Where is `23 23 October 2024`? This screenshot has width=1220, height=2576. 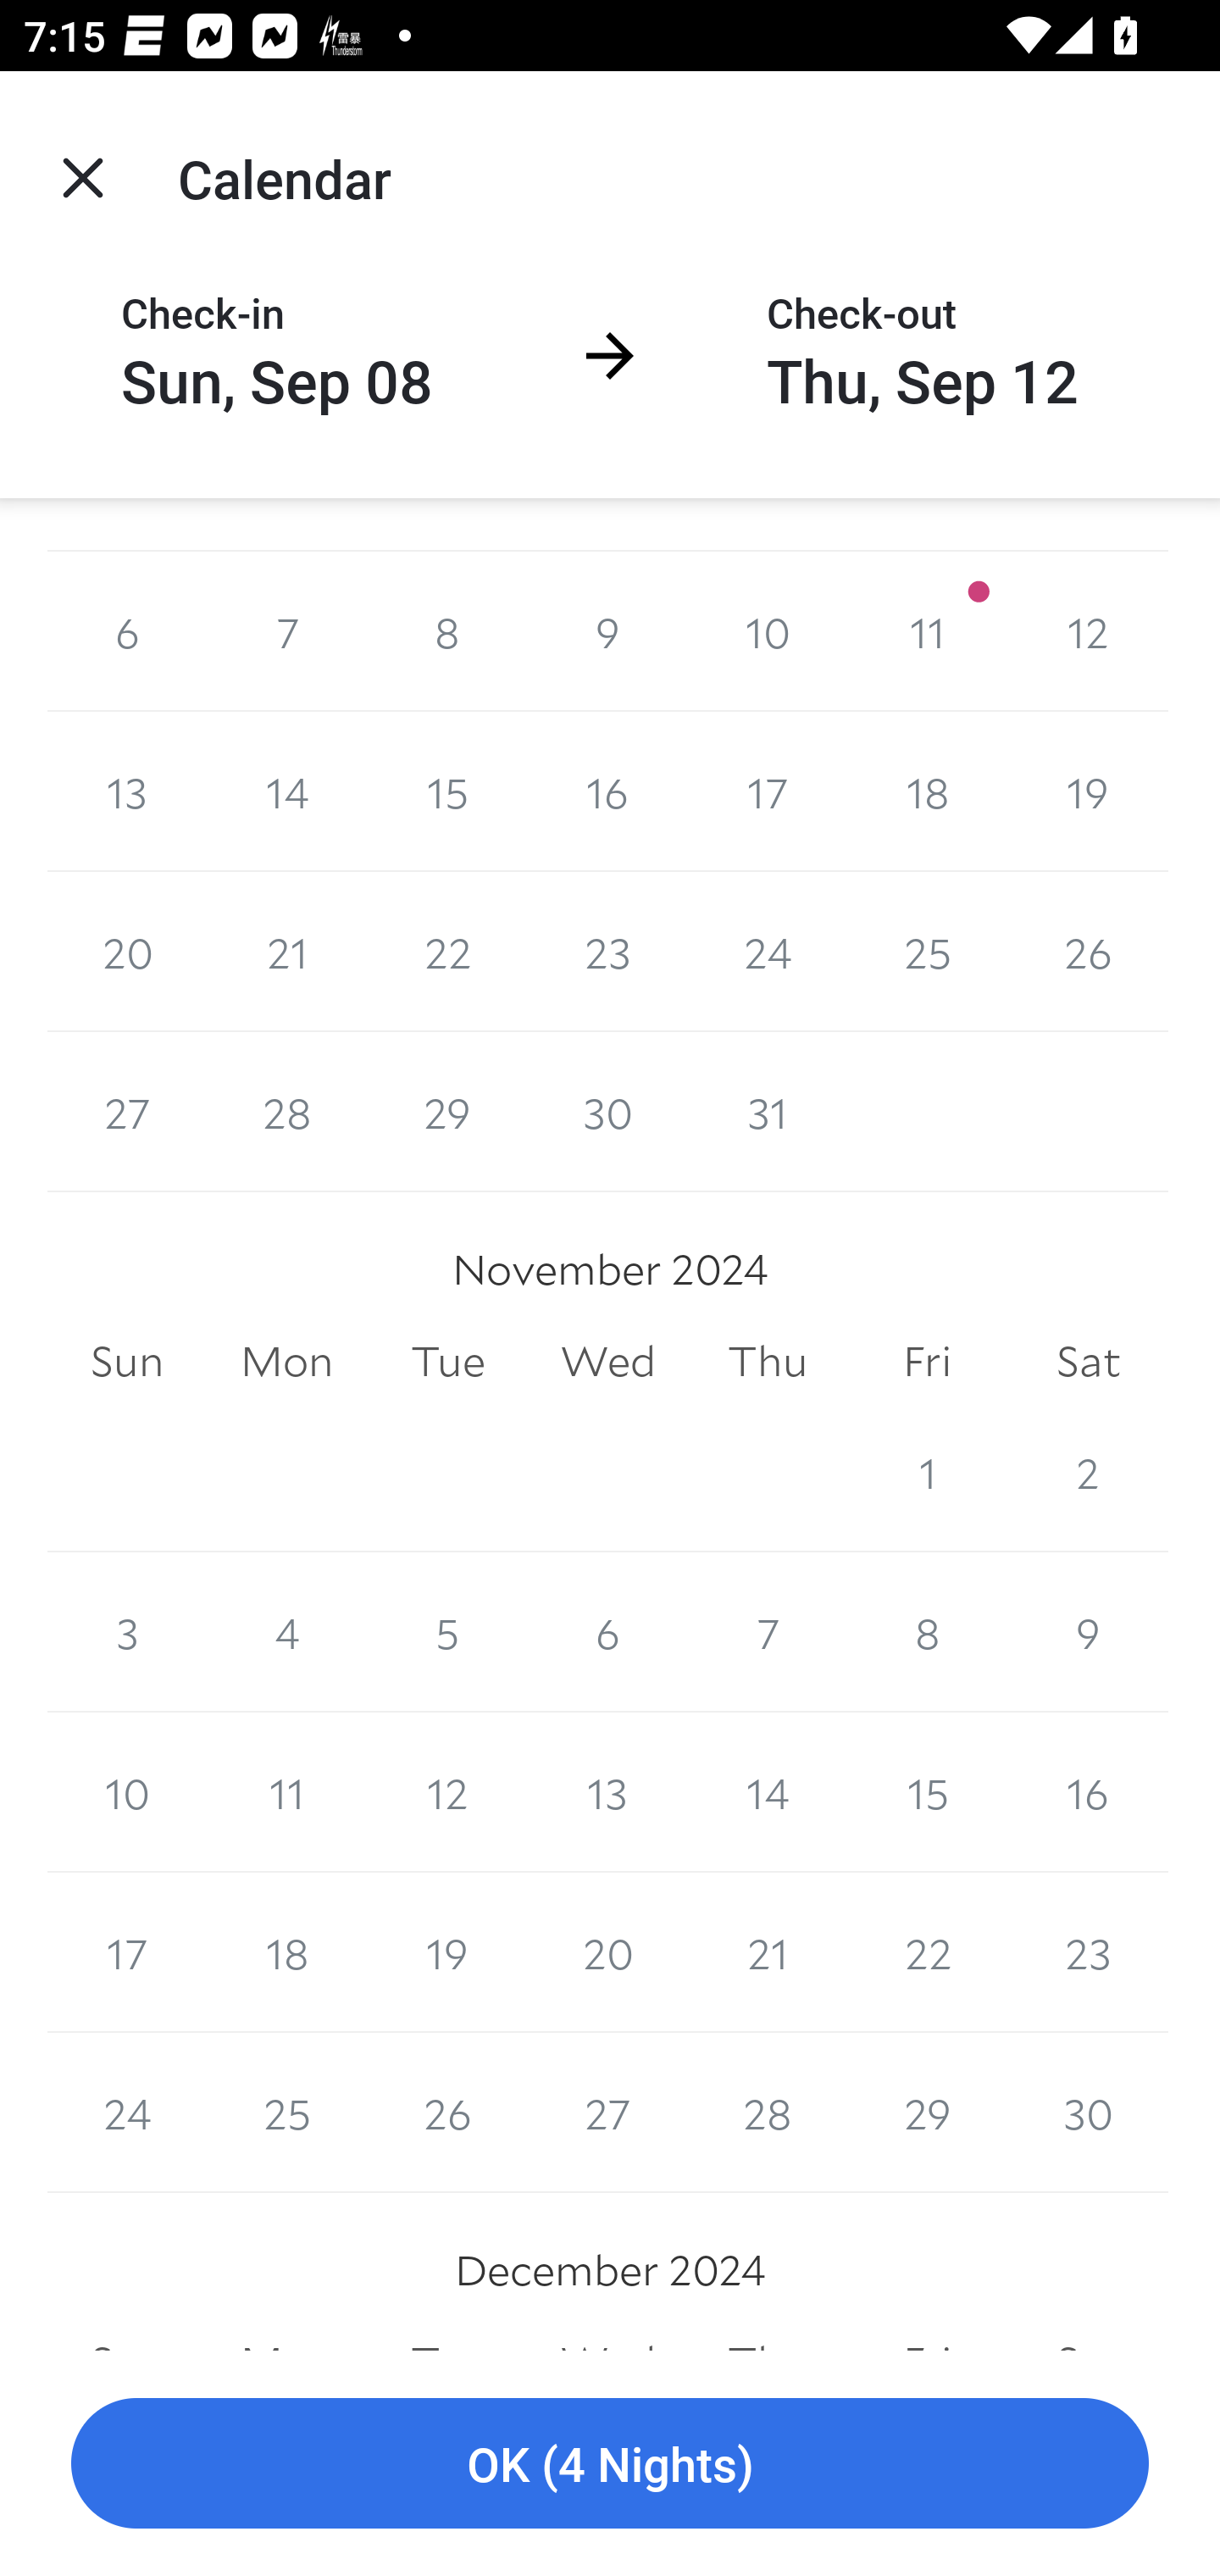 23 23 October 2024 is located at coordinates (608, 952).